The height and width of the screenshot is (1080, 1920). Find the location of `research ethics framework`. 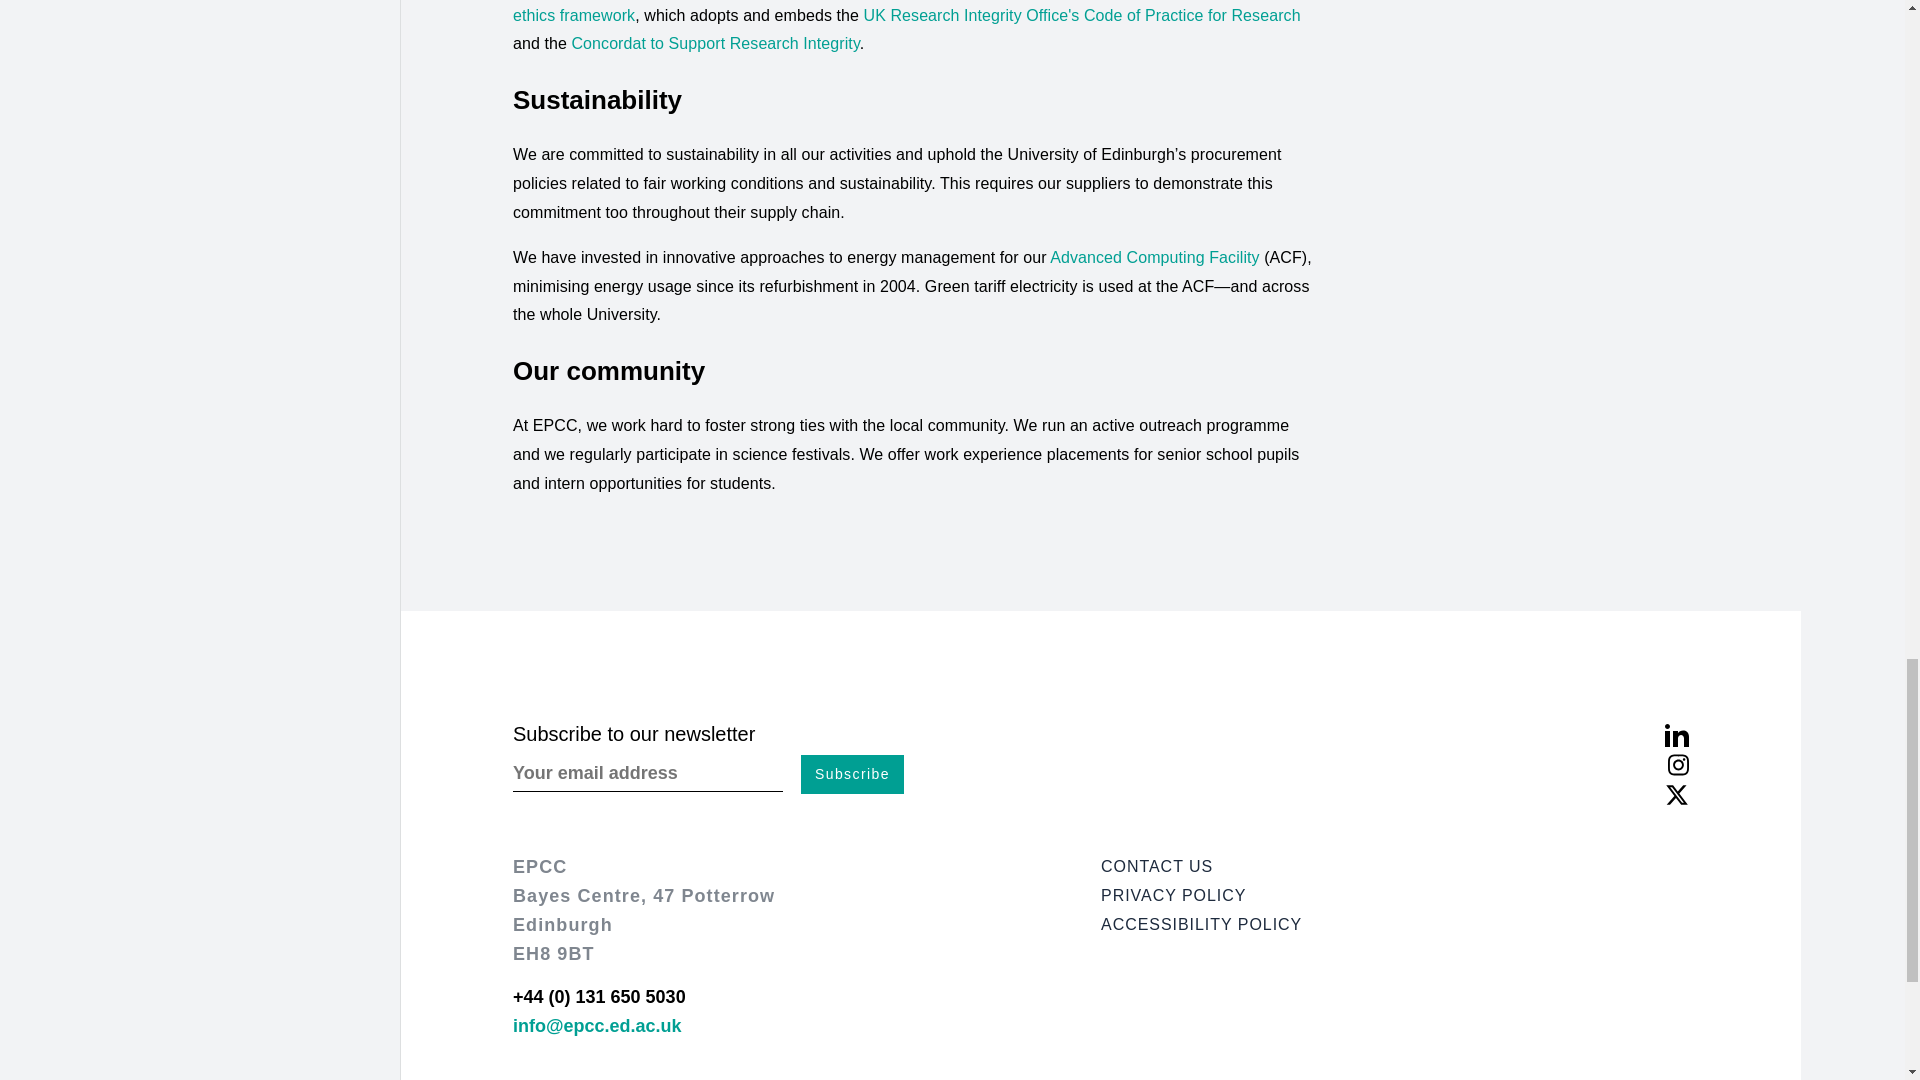

research ethics framework is located at coordinates (908, 12).